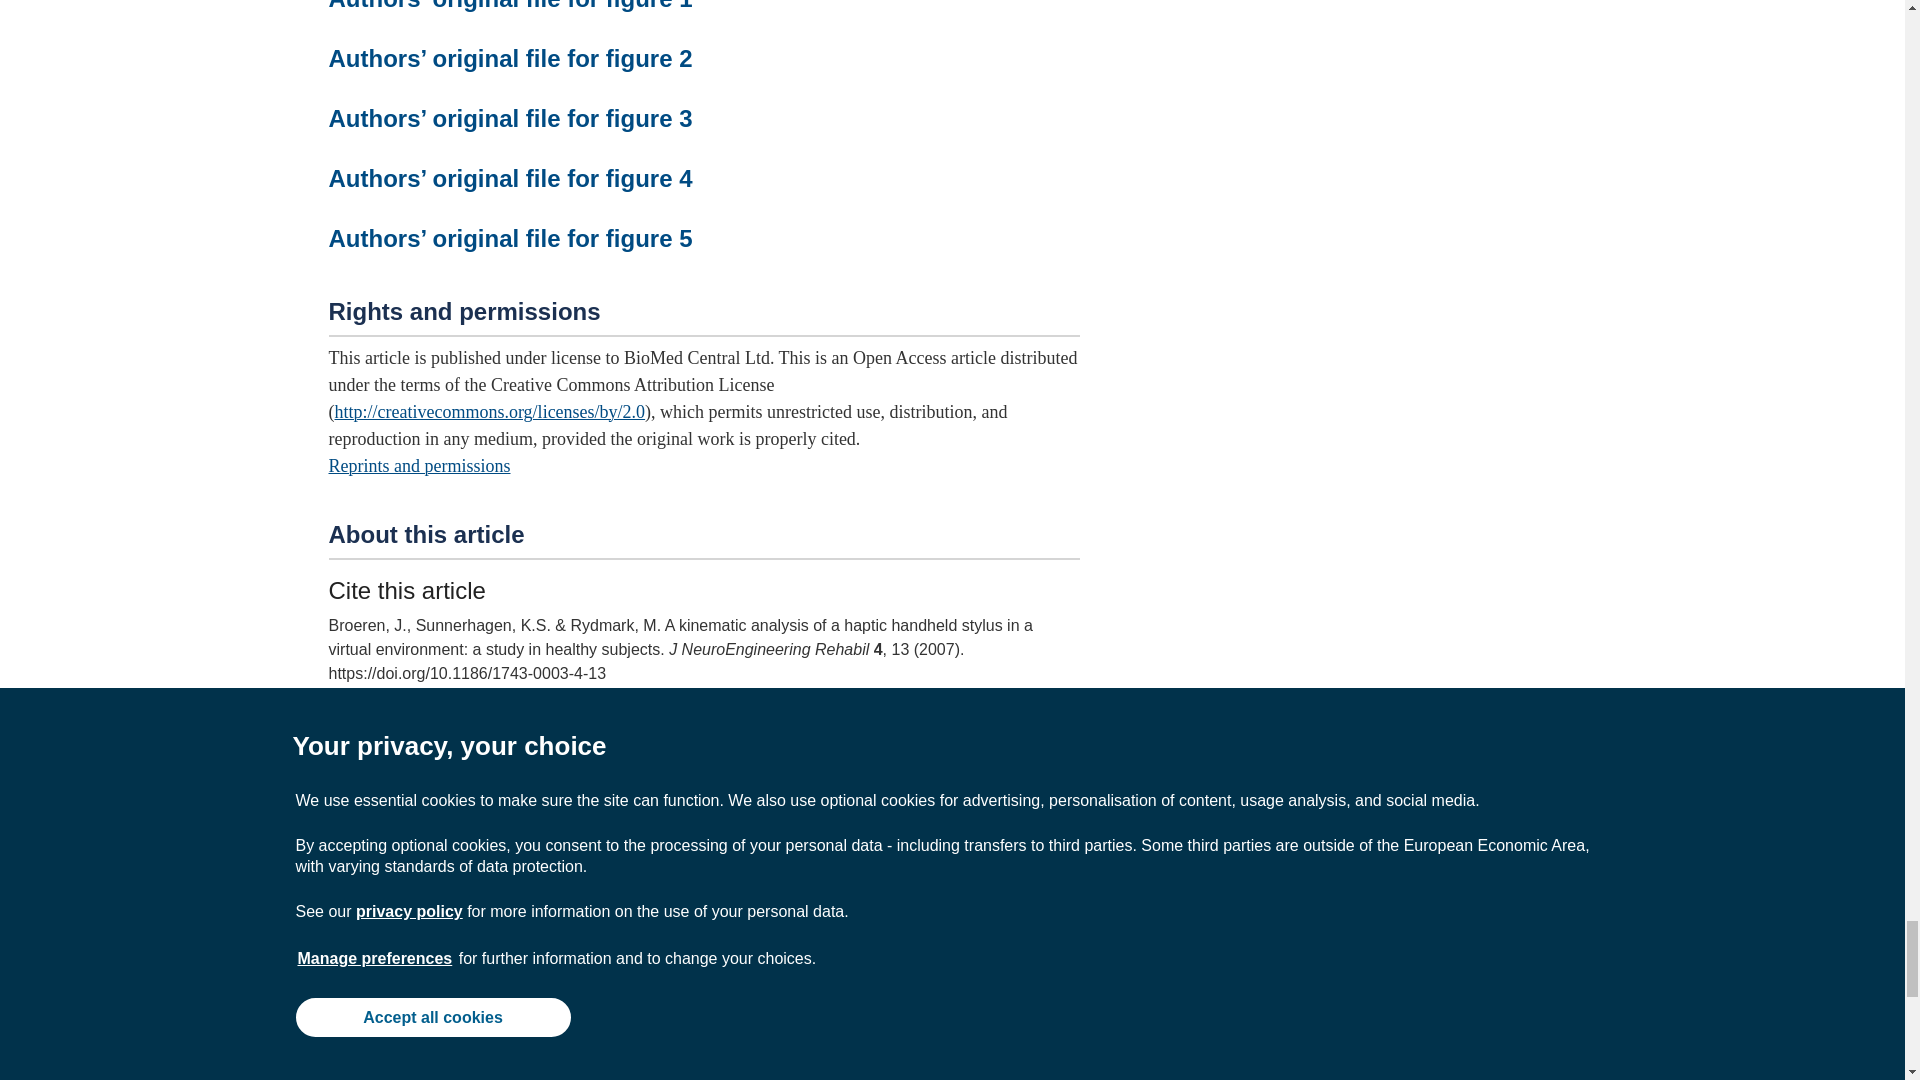 The width and height of the screenshot is (1920, 1080). Describe the element at coordinates (342, 834) in the screenshot. I see `Digital Object Identifier` at that location.